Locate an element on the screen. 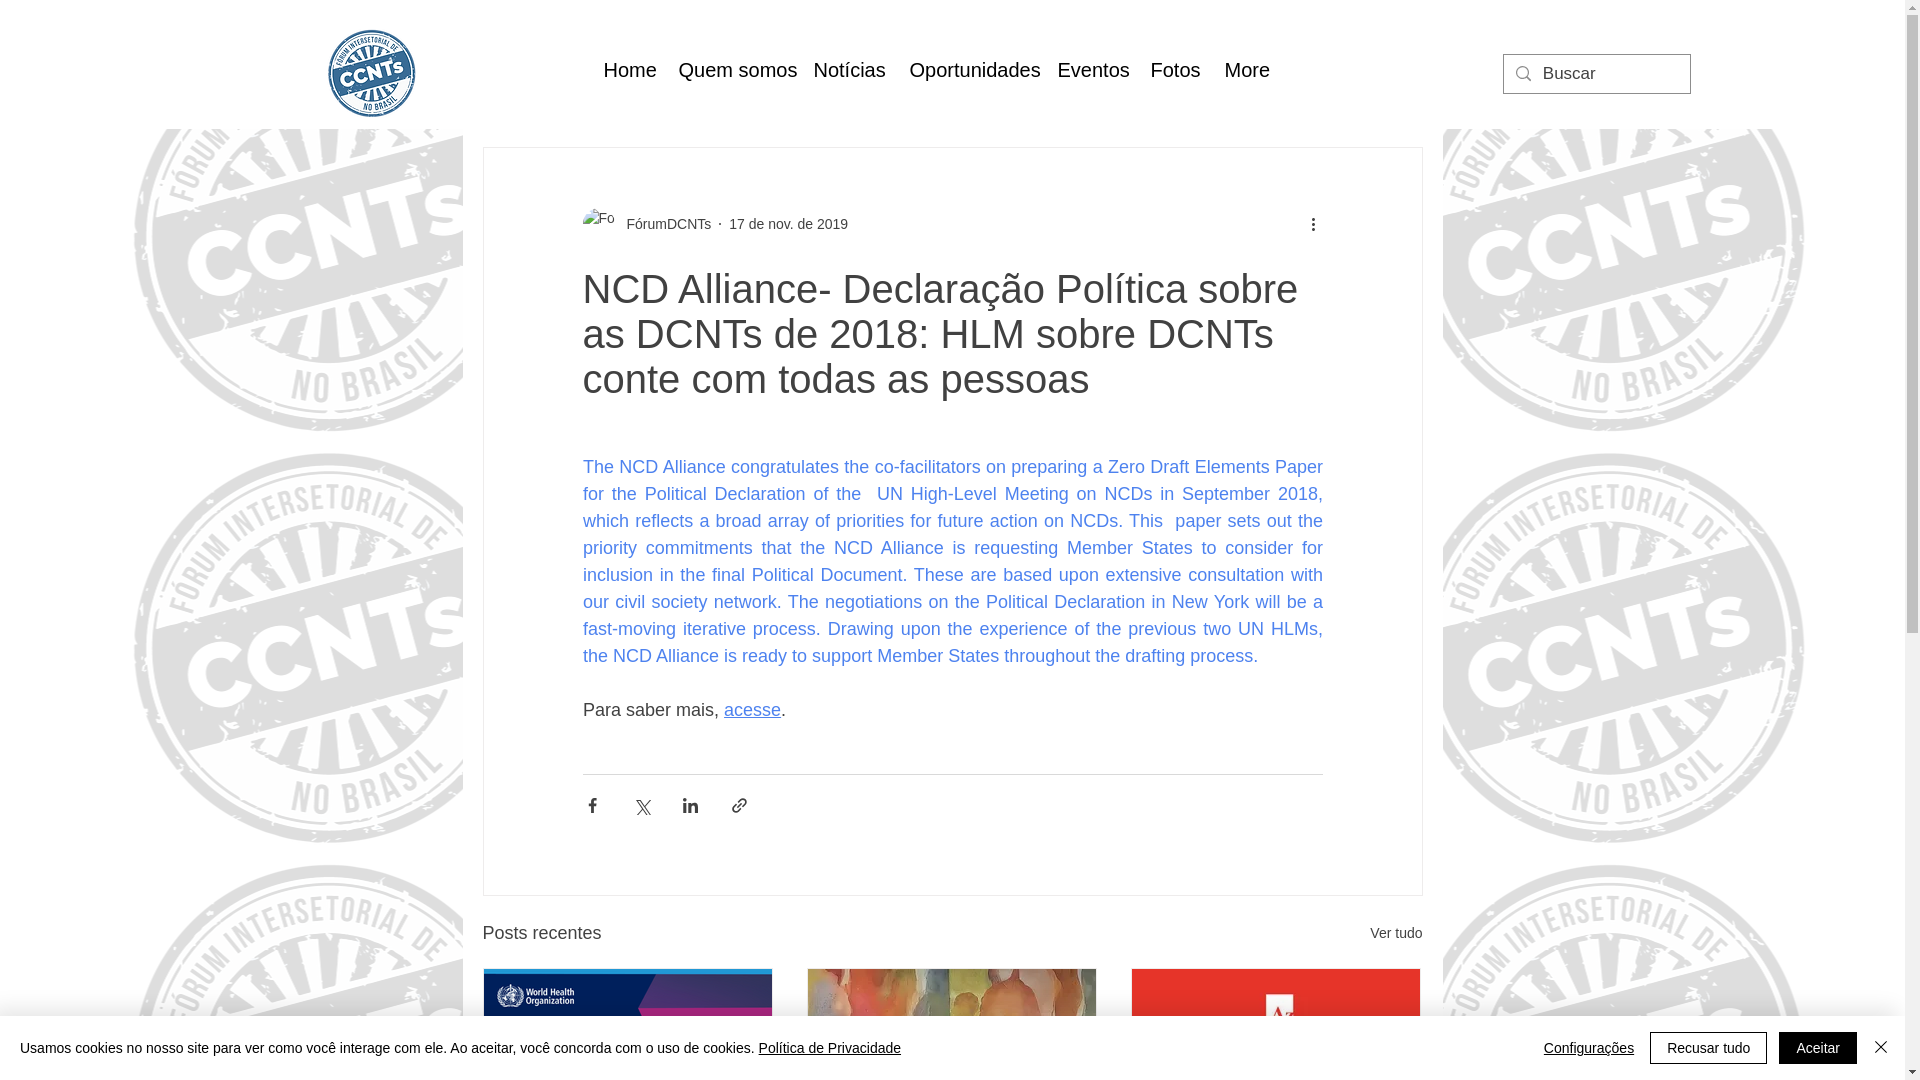  Fotos is located at coordinates (1172, 70).